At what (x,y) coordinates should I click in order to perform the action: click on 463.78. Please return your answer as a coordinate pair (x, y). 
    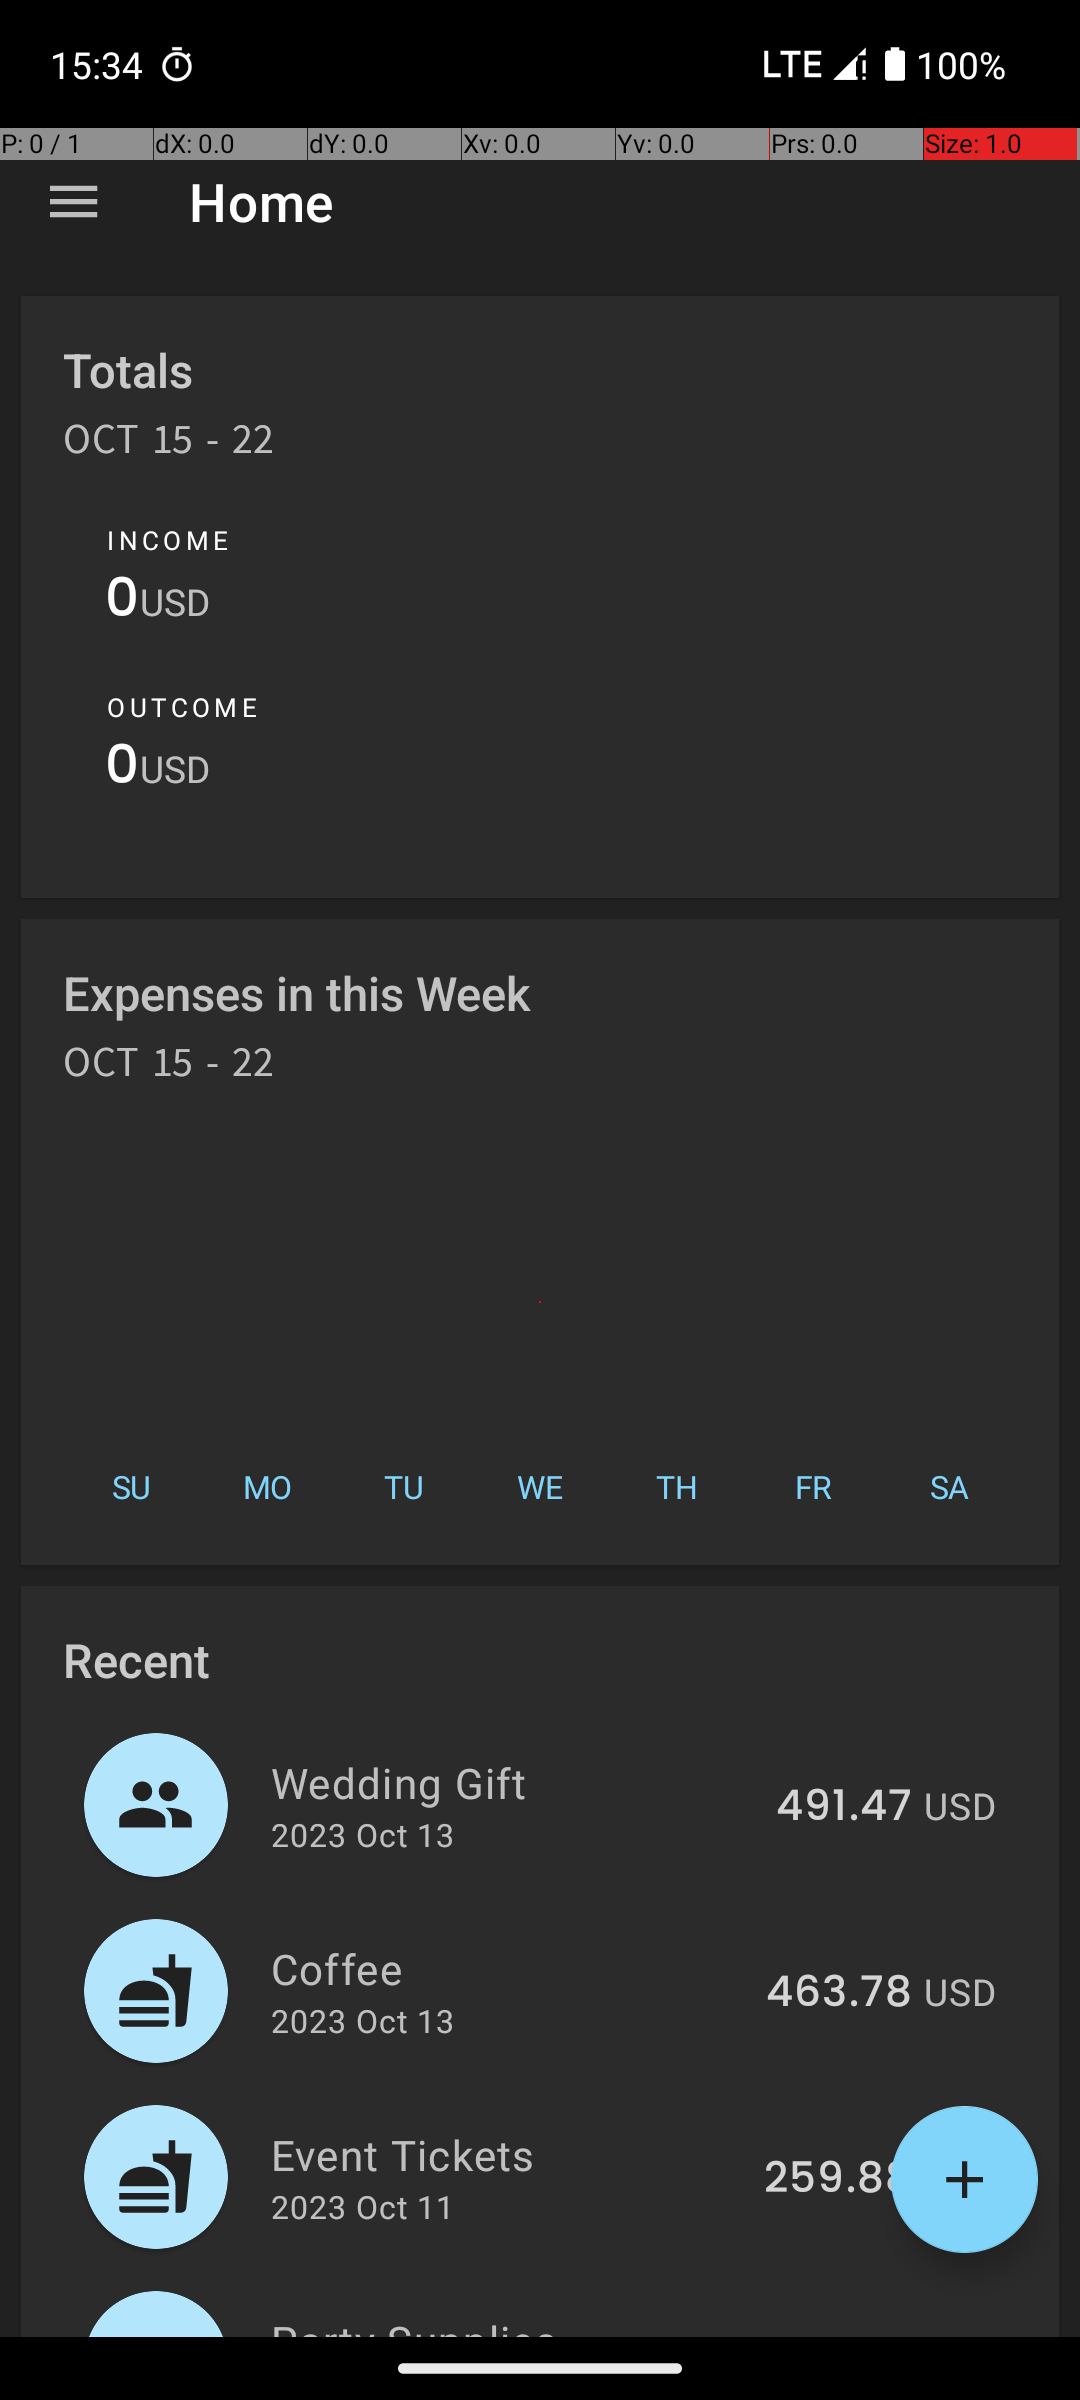
    Looking at the image, I should click on (839, 1993).